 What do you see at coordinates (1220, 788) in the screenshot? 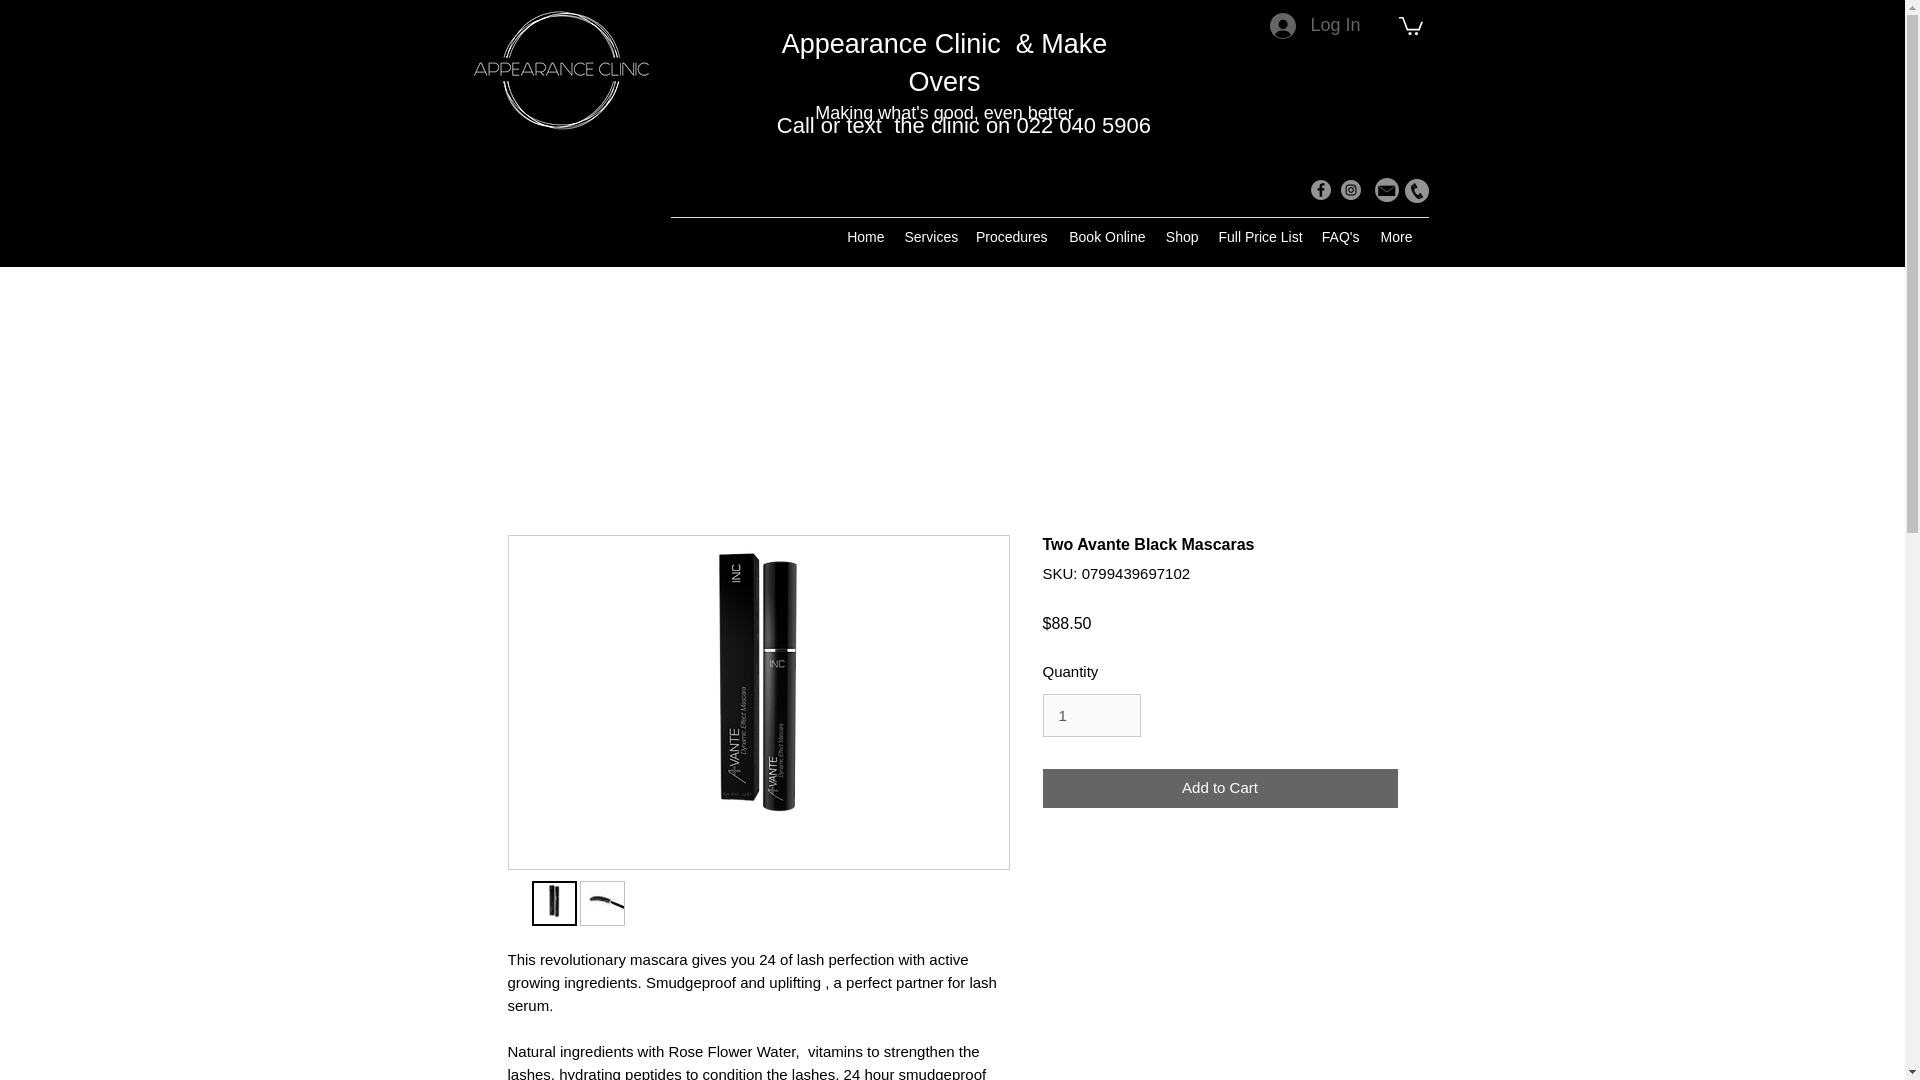
I see `Add to Cart` at bounding box center [1220, 788].